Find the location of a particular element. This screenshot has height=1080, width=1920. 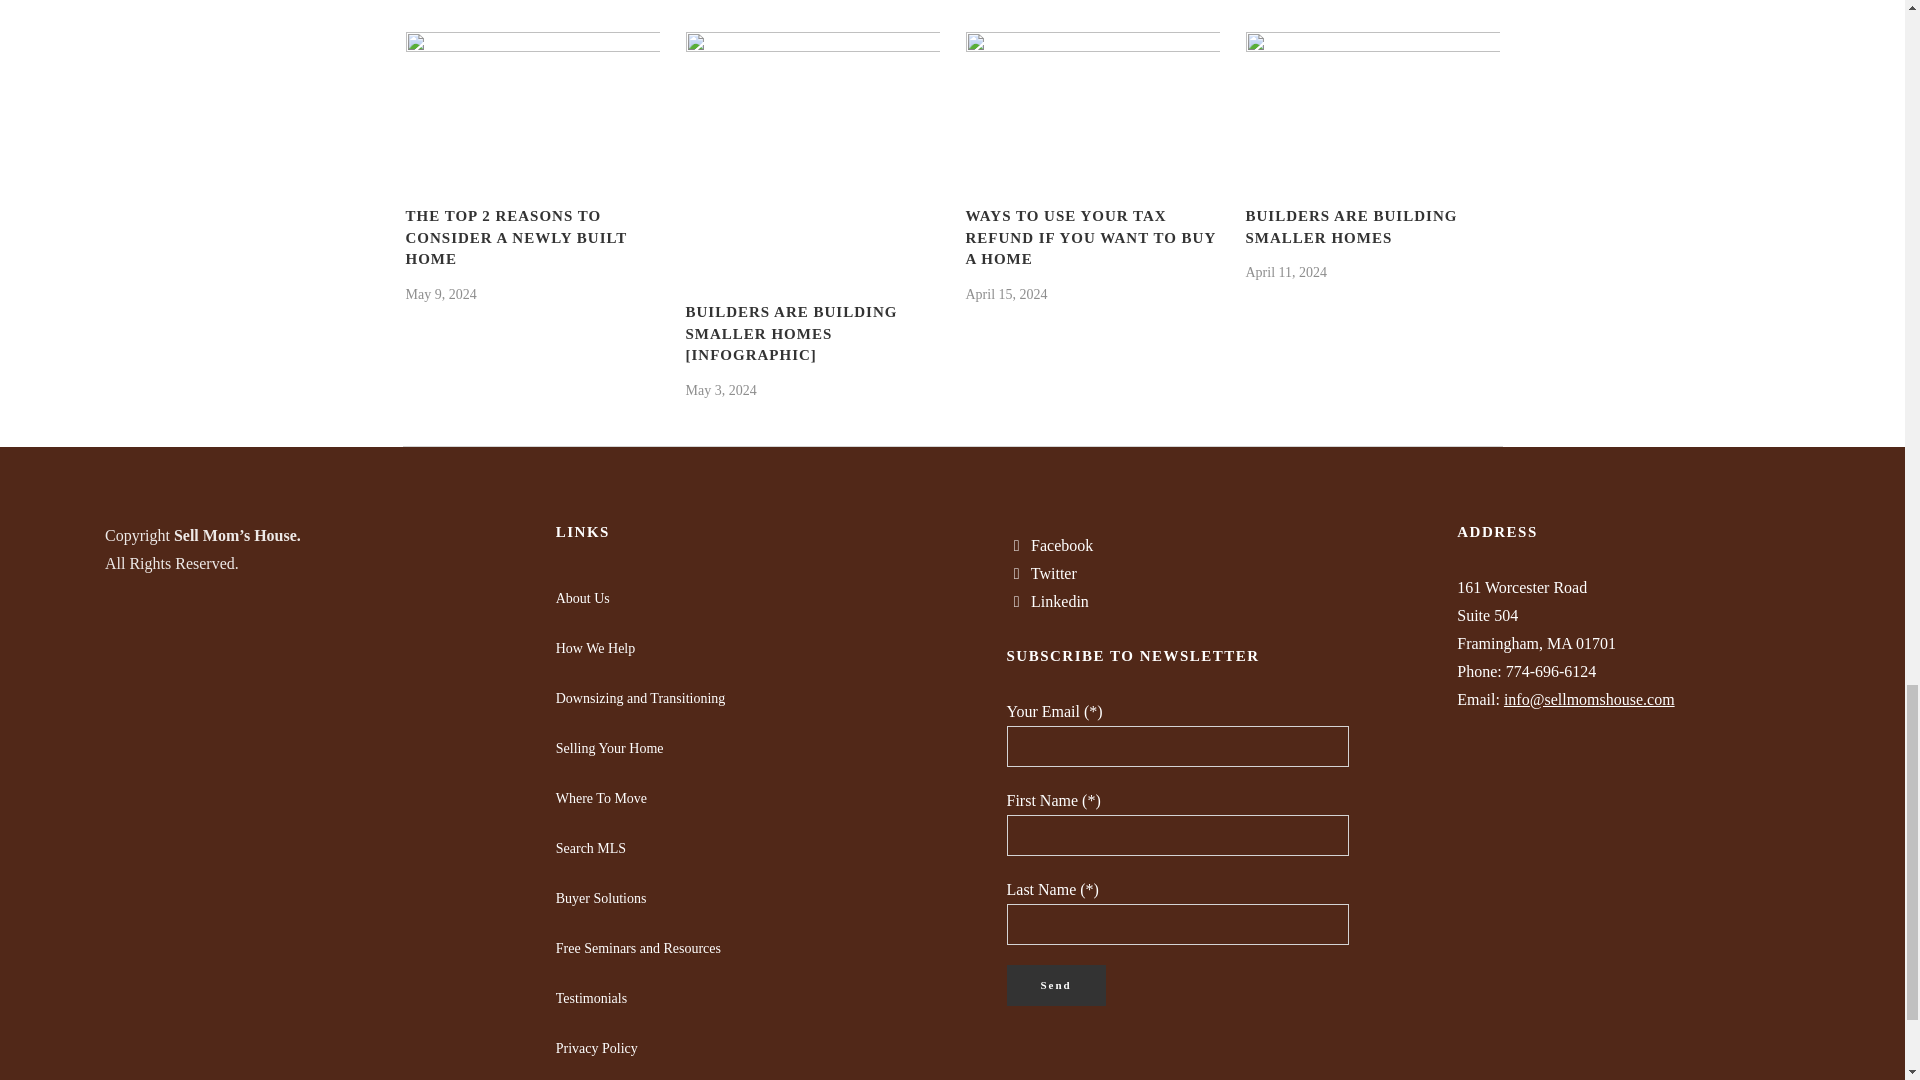

Builders Are Building Smaller Homes is located at coordinates (1352, 227).